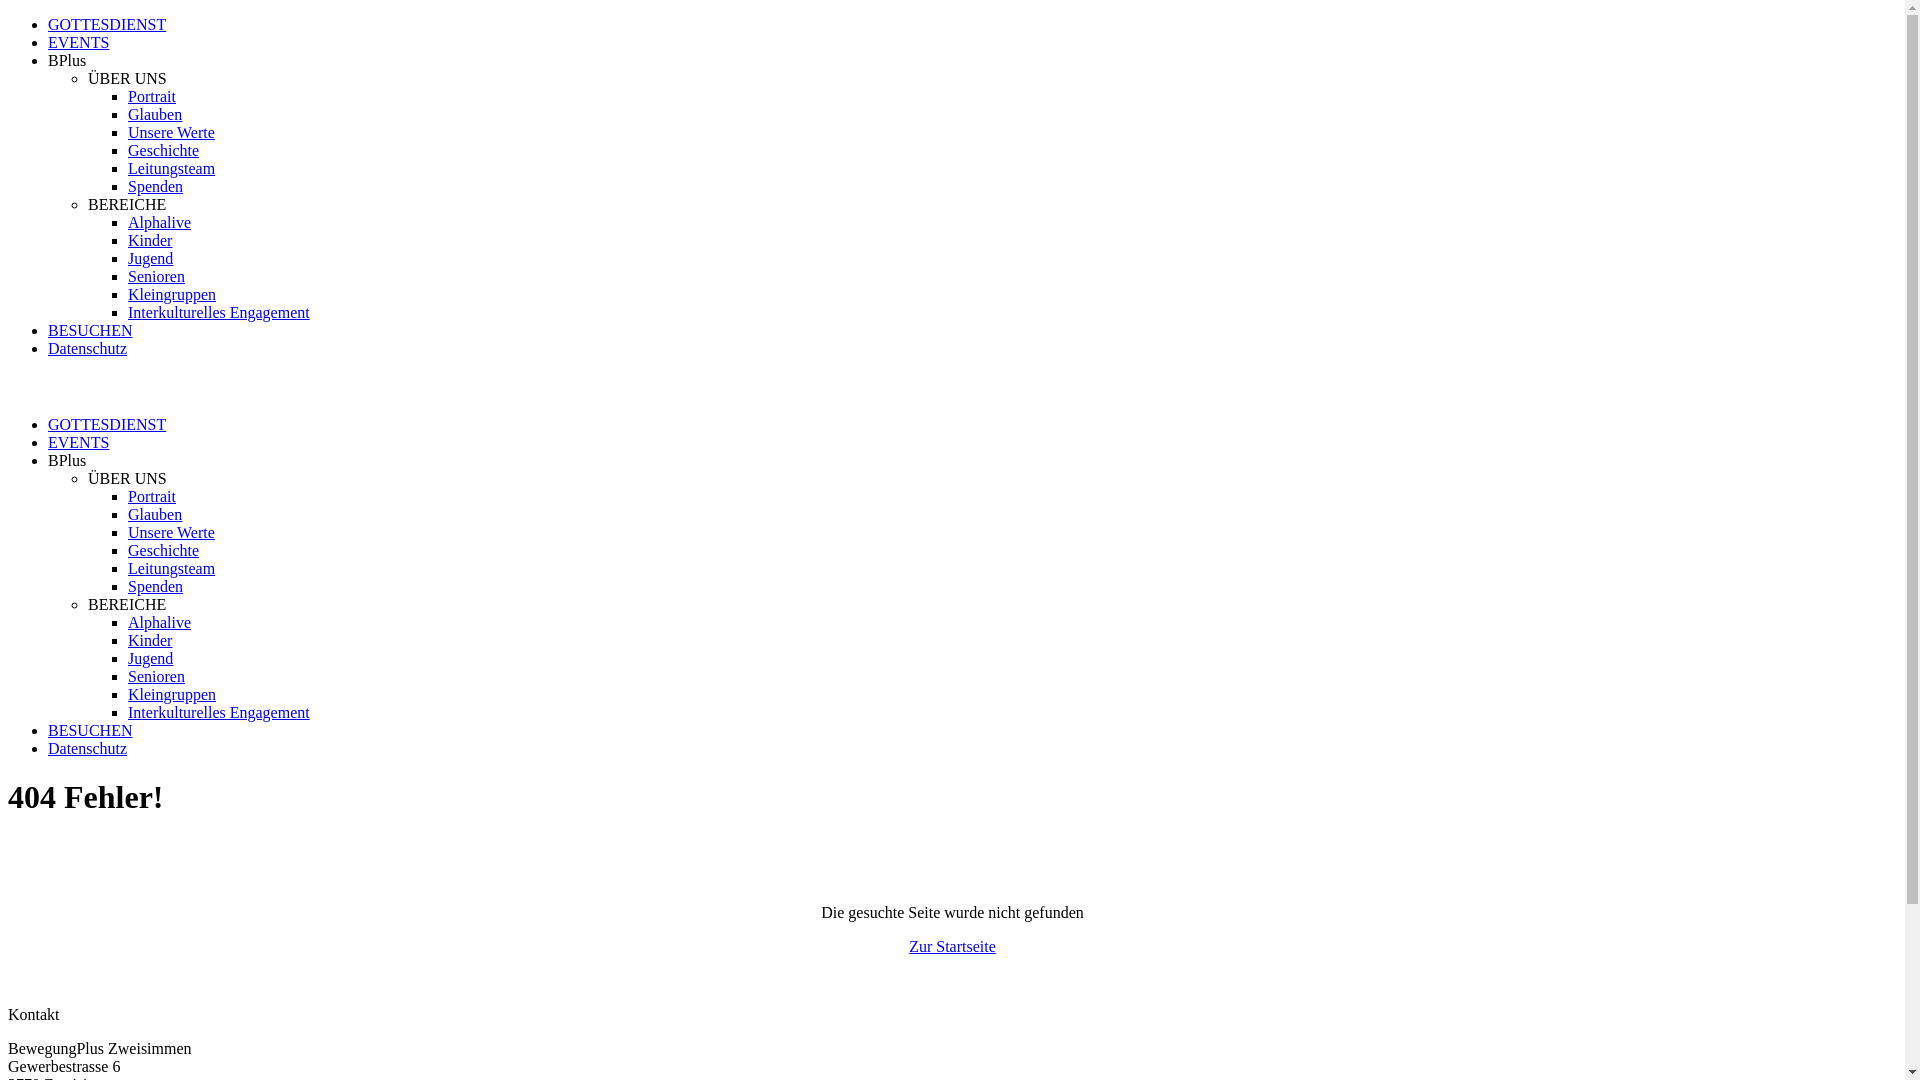 This screenshot has height=1080, width=1920. What do you see at coordinates (150, 258) in the screenshot?
I see `Jugend` at bounding box center [150, 258].